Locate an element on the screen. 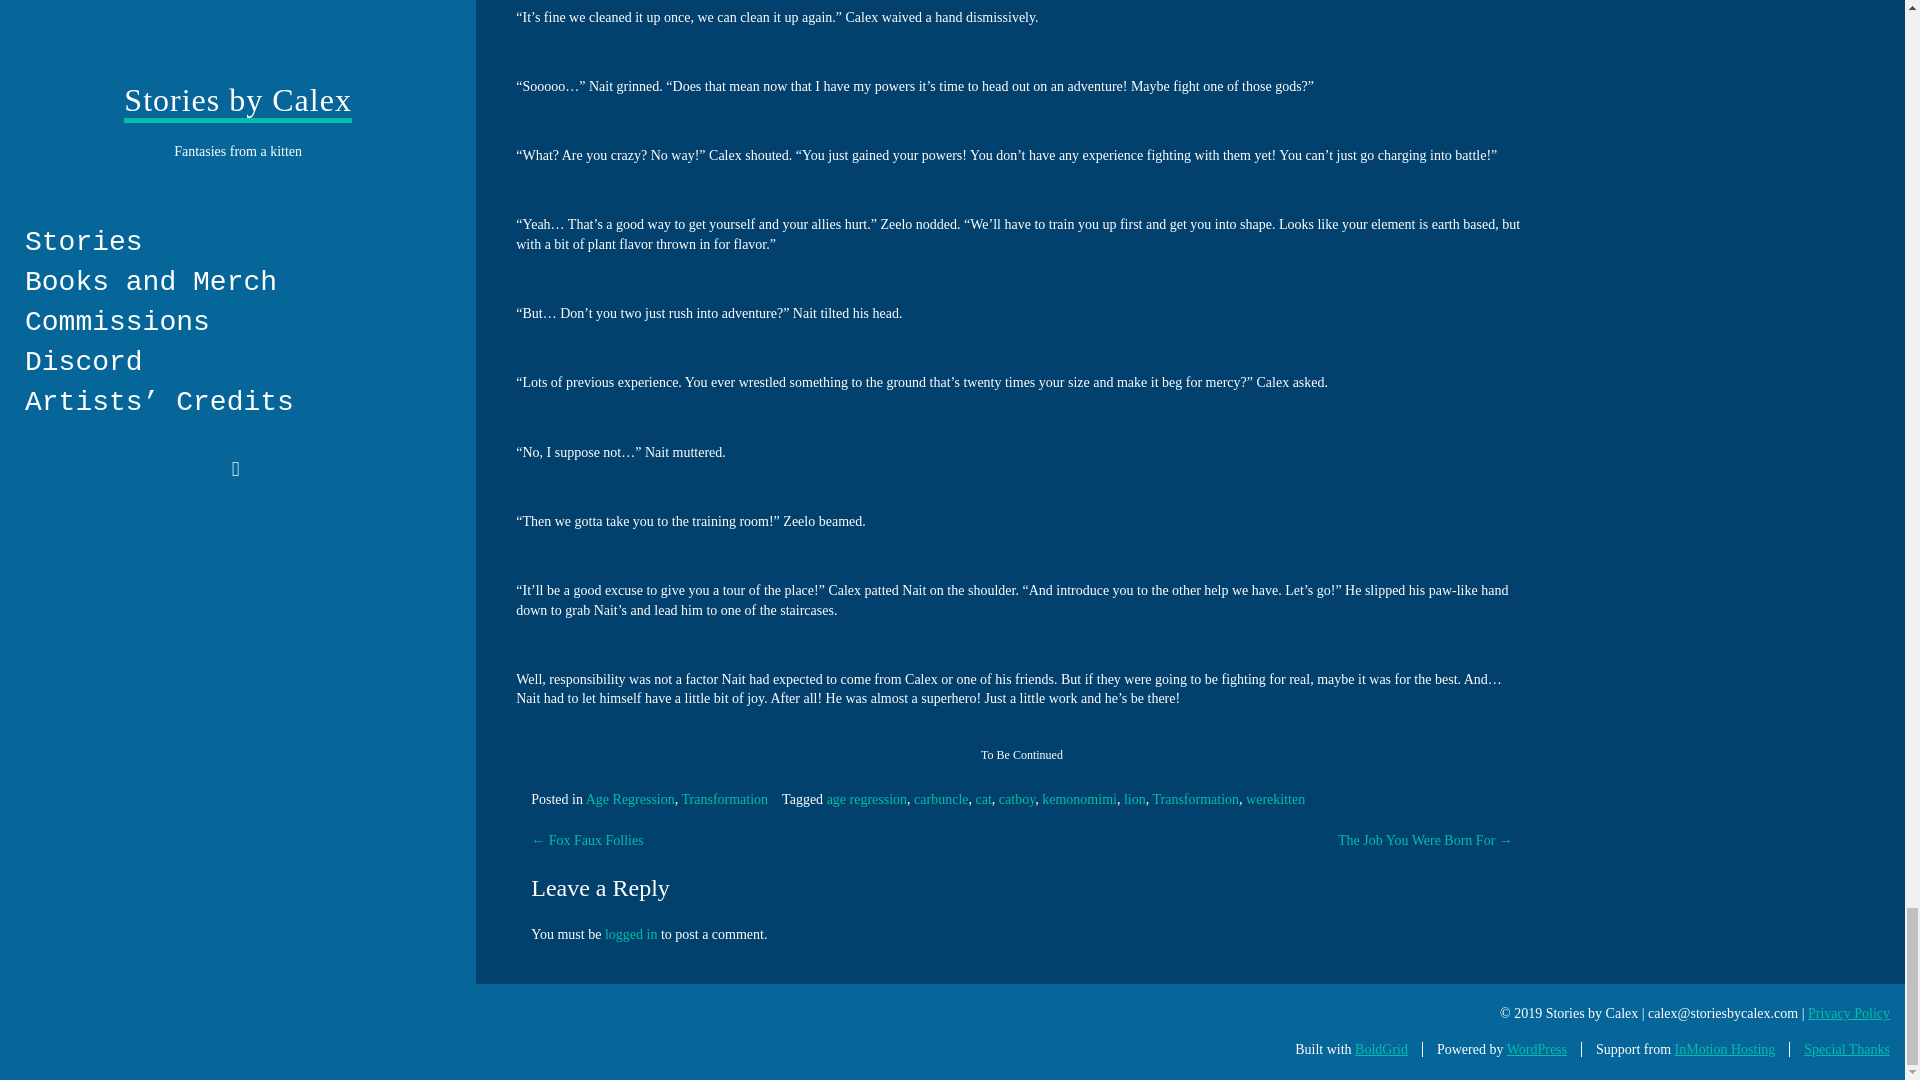  Transformation is located at coordinates (725, 798).